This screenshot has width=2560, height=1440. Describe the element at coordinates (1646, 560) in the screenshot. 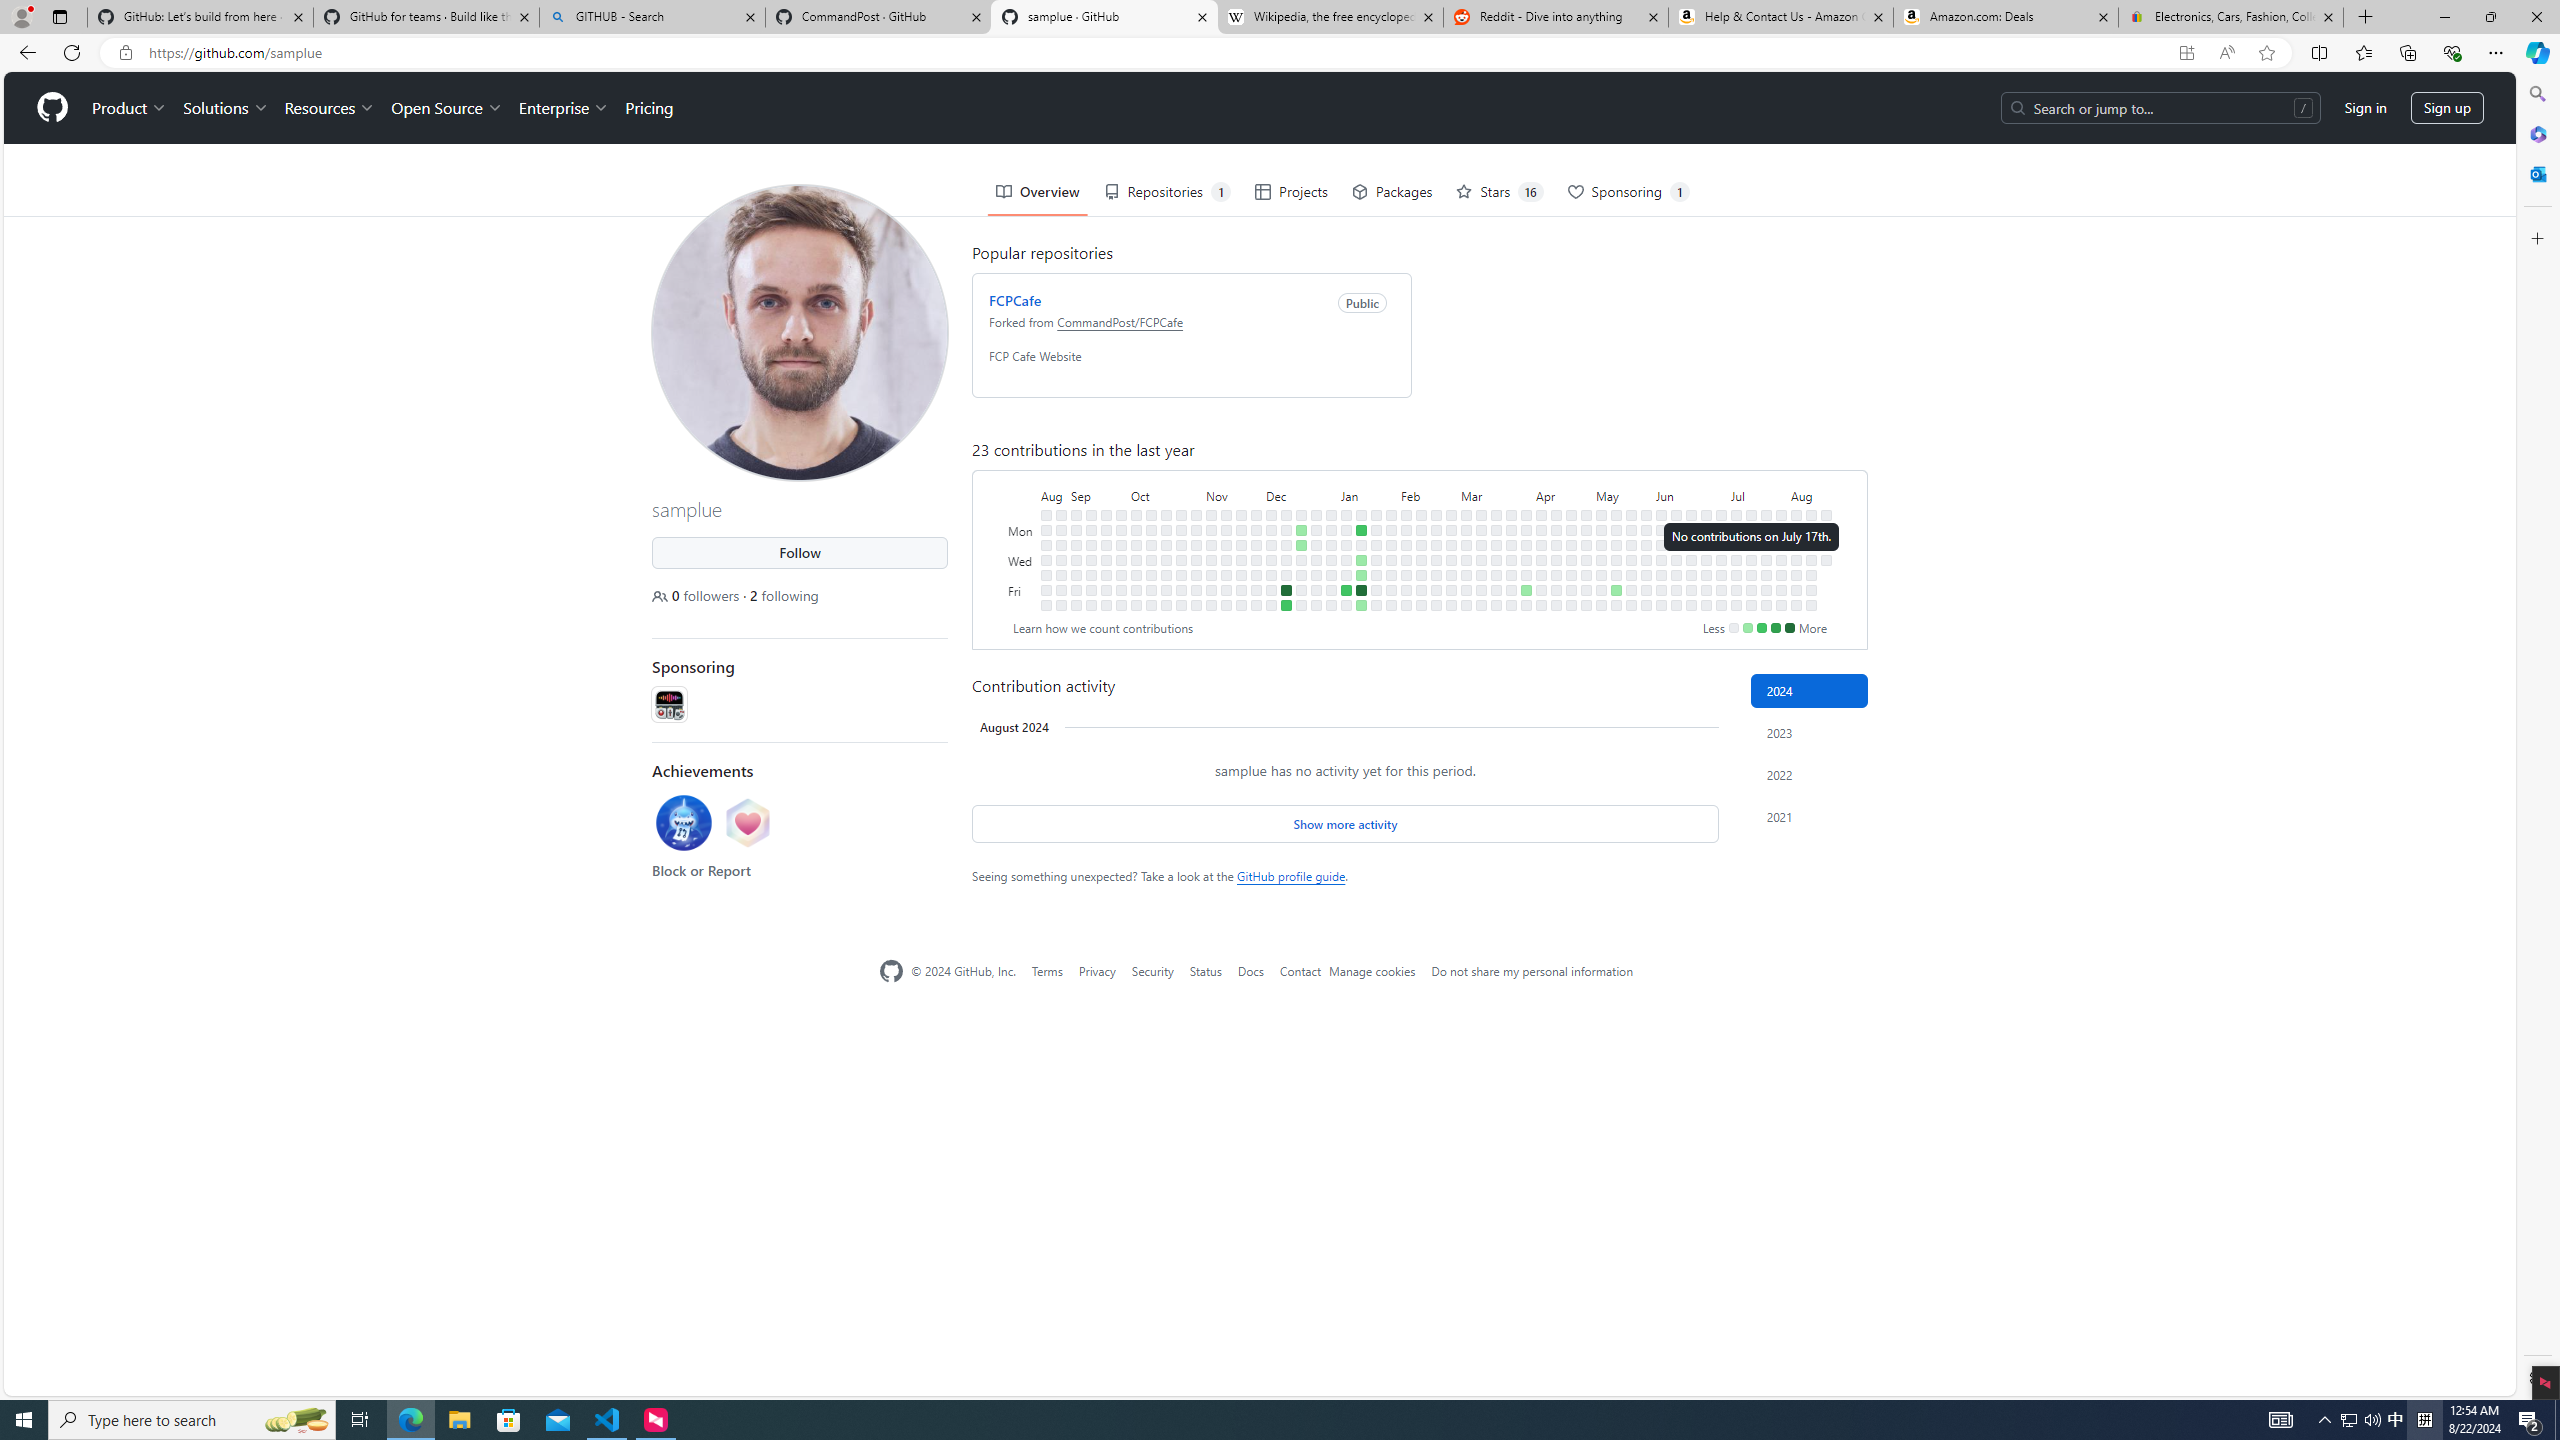

I see `No contributions on May 29th.` at that location.